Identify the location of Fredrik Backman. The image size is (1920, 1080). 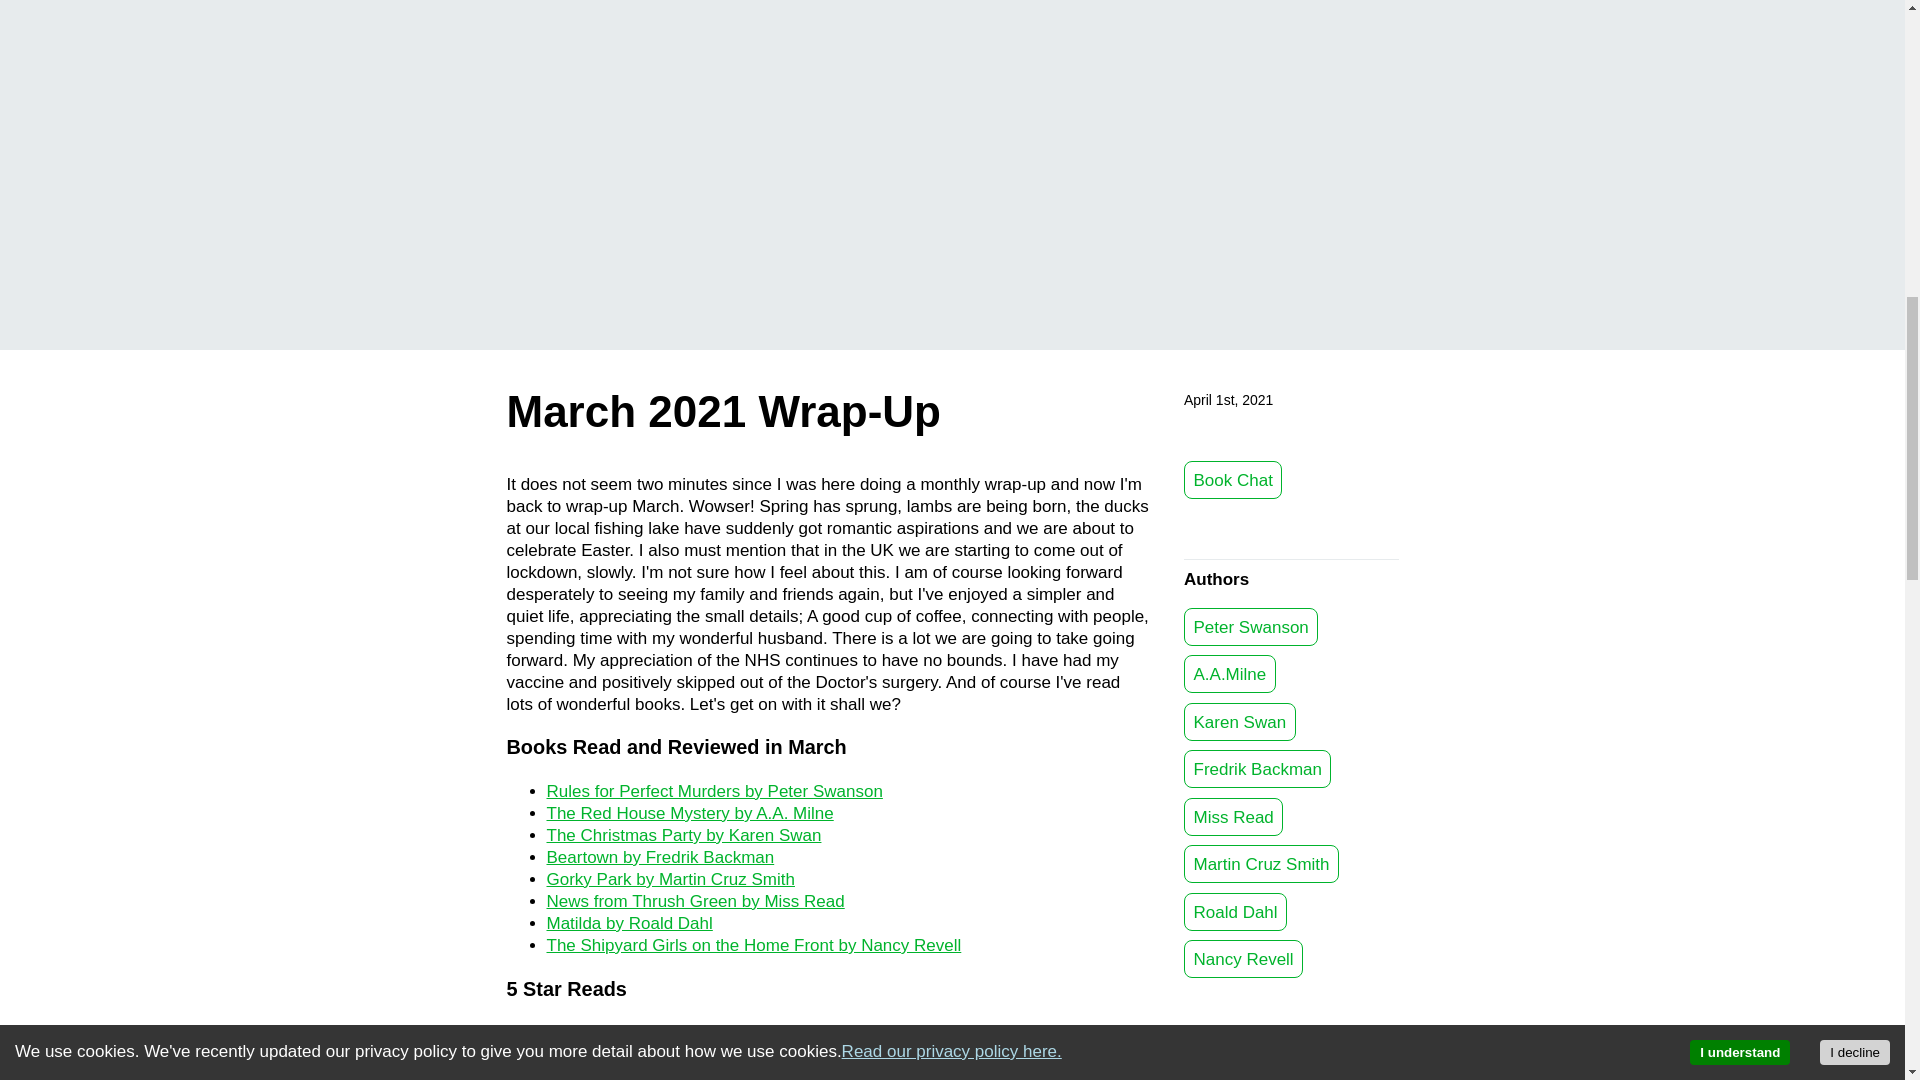
(1257, 768).